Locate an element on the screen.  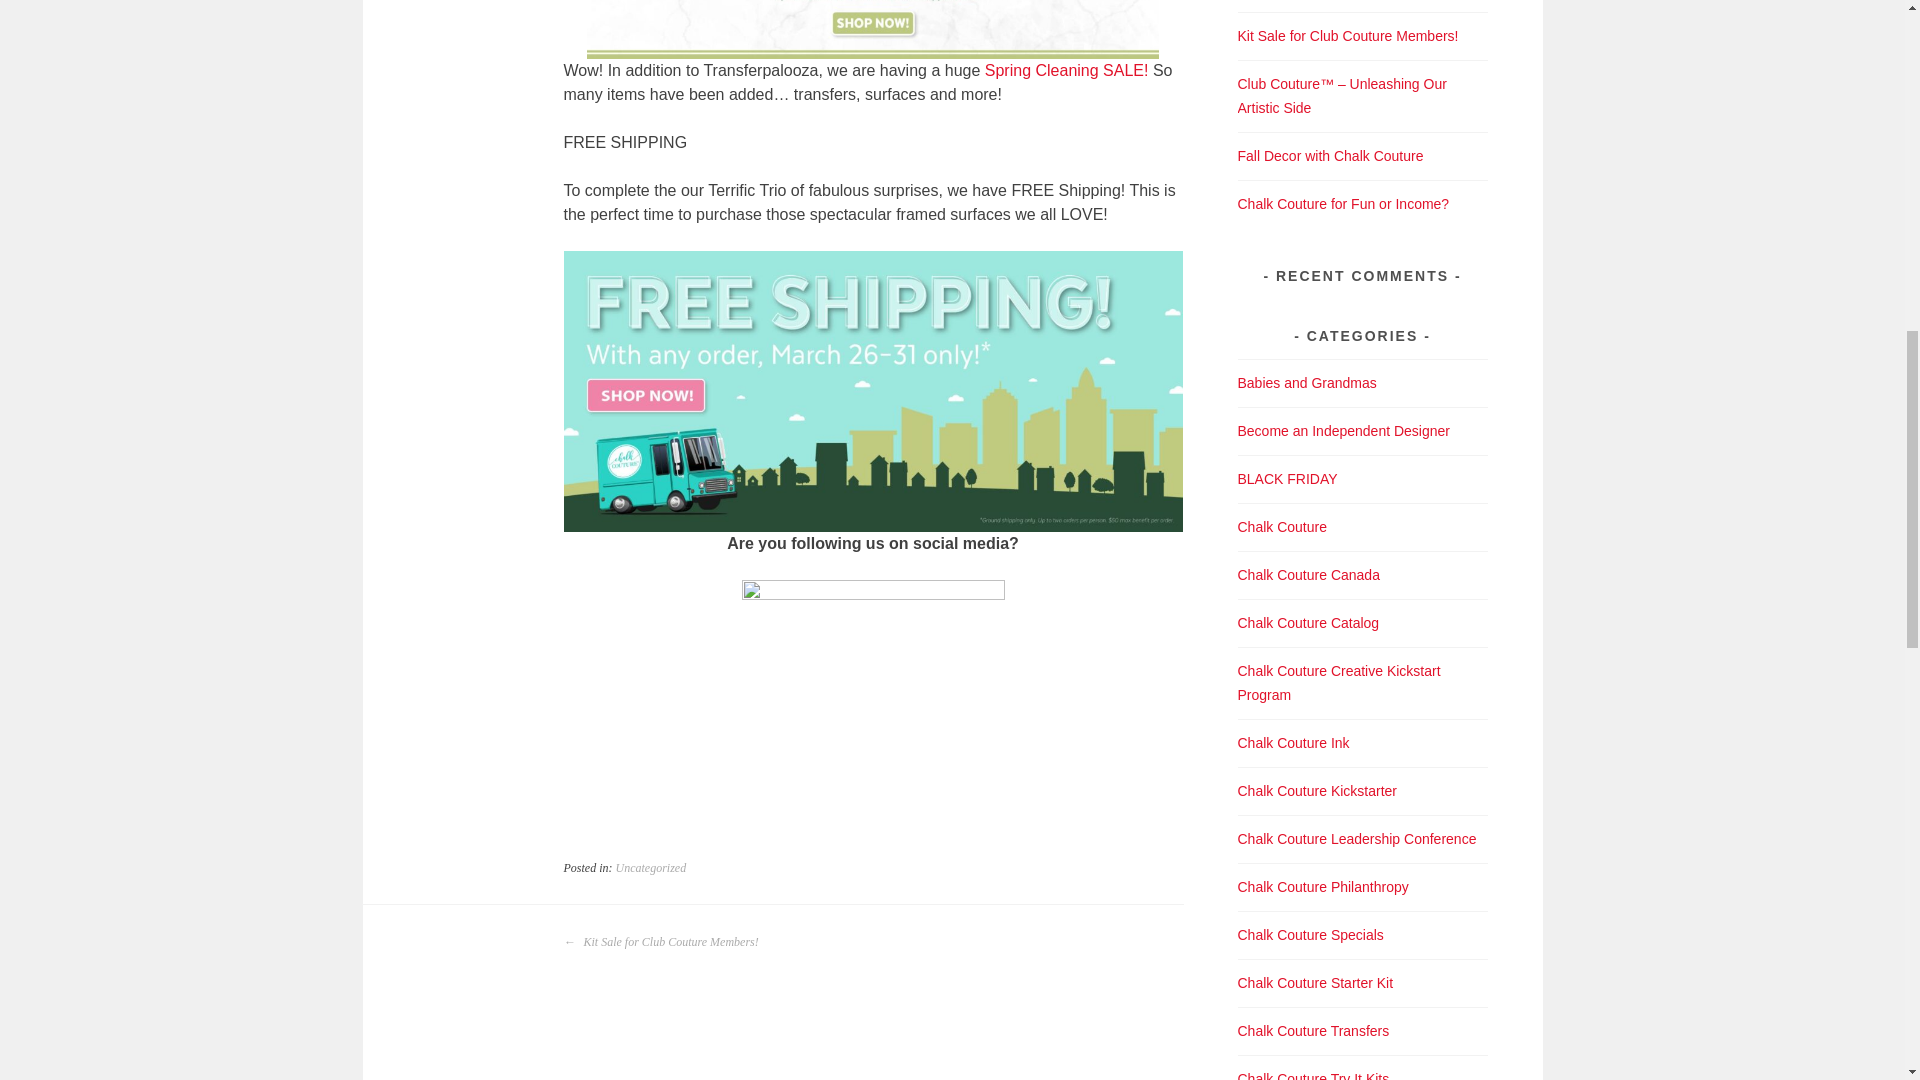
Uncategorized is located at coordinates (652, 867).